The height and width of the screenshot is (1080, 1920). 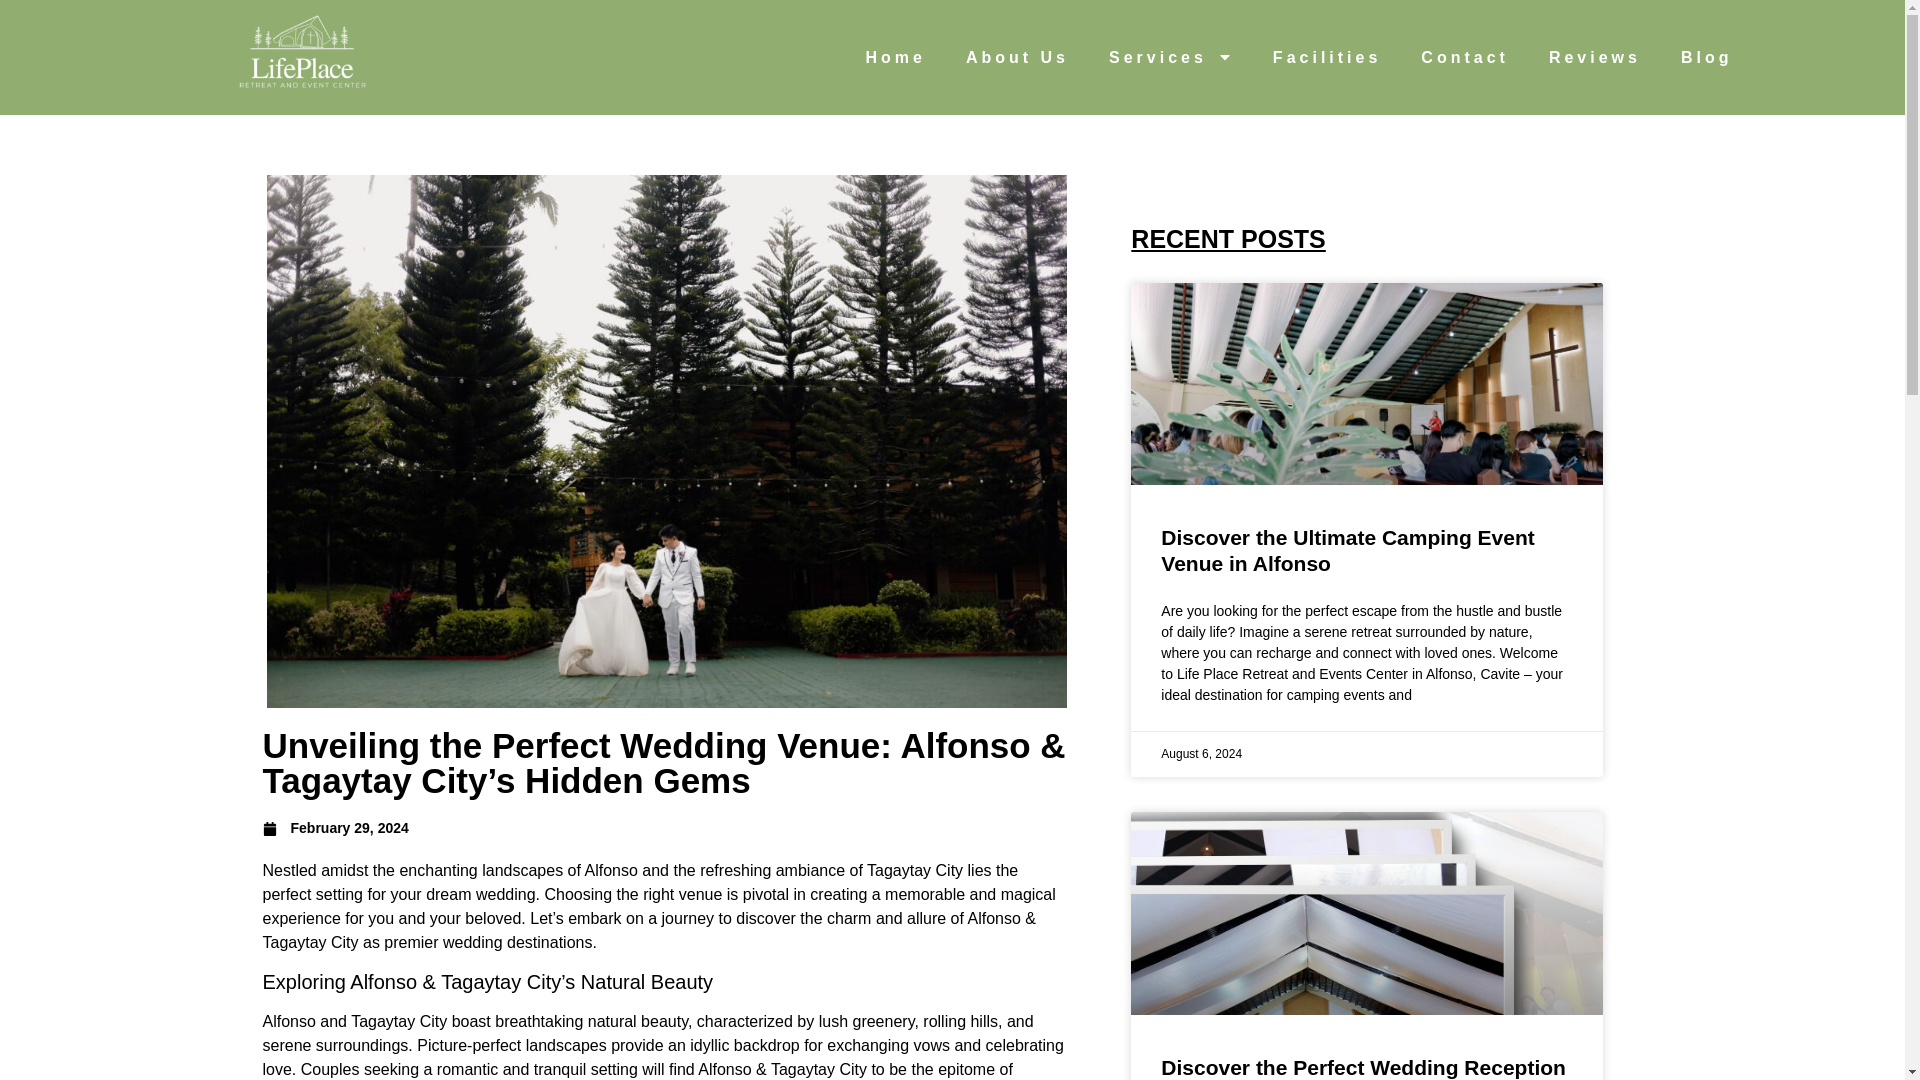 What do you see at coordinates (1464, 56) in the screenshot?
I see `Contact` at bounding box center [1464, 56].